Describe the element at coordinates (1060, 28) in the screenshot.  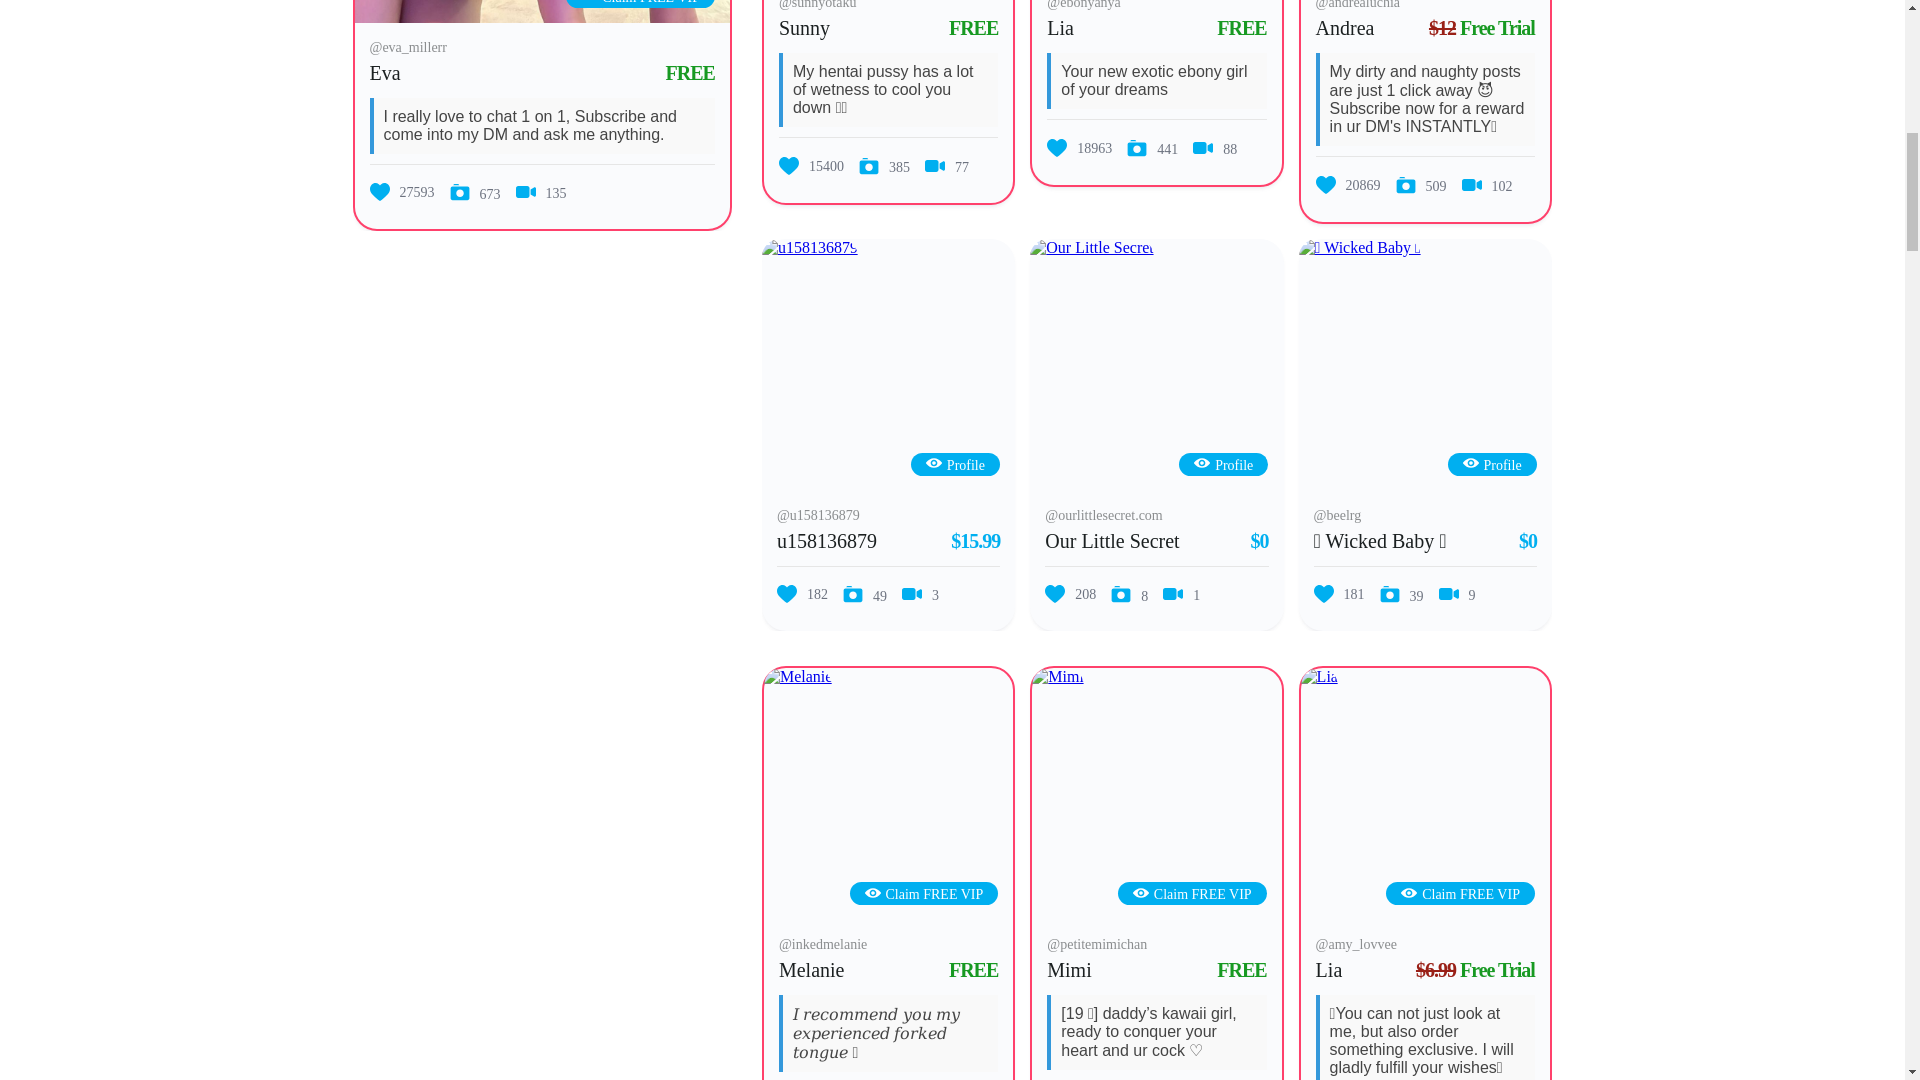
I see `Lia` at that location.